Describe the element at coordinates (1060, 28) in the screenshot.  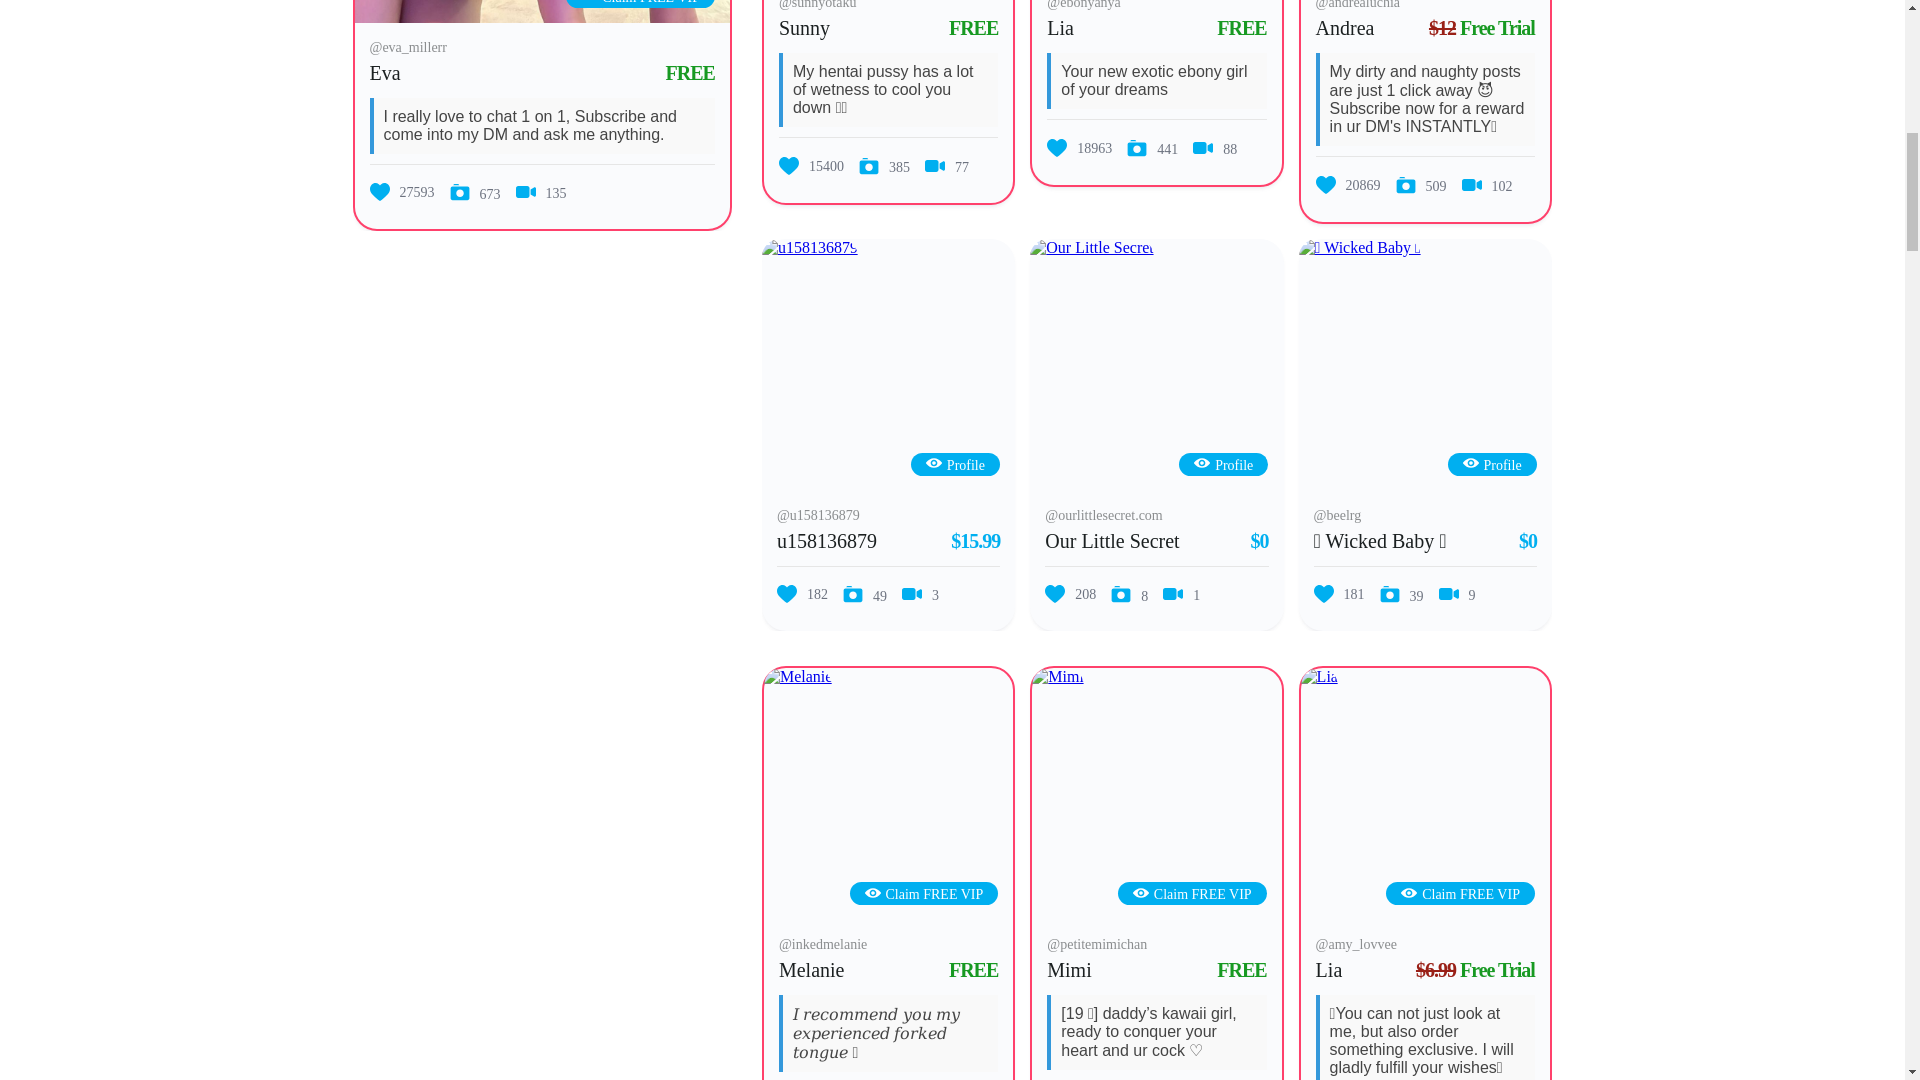
I see `Lia` at that location.